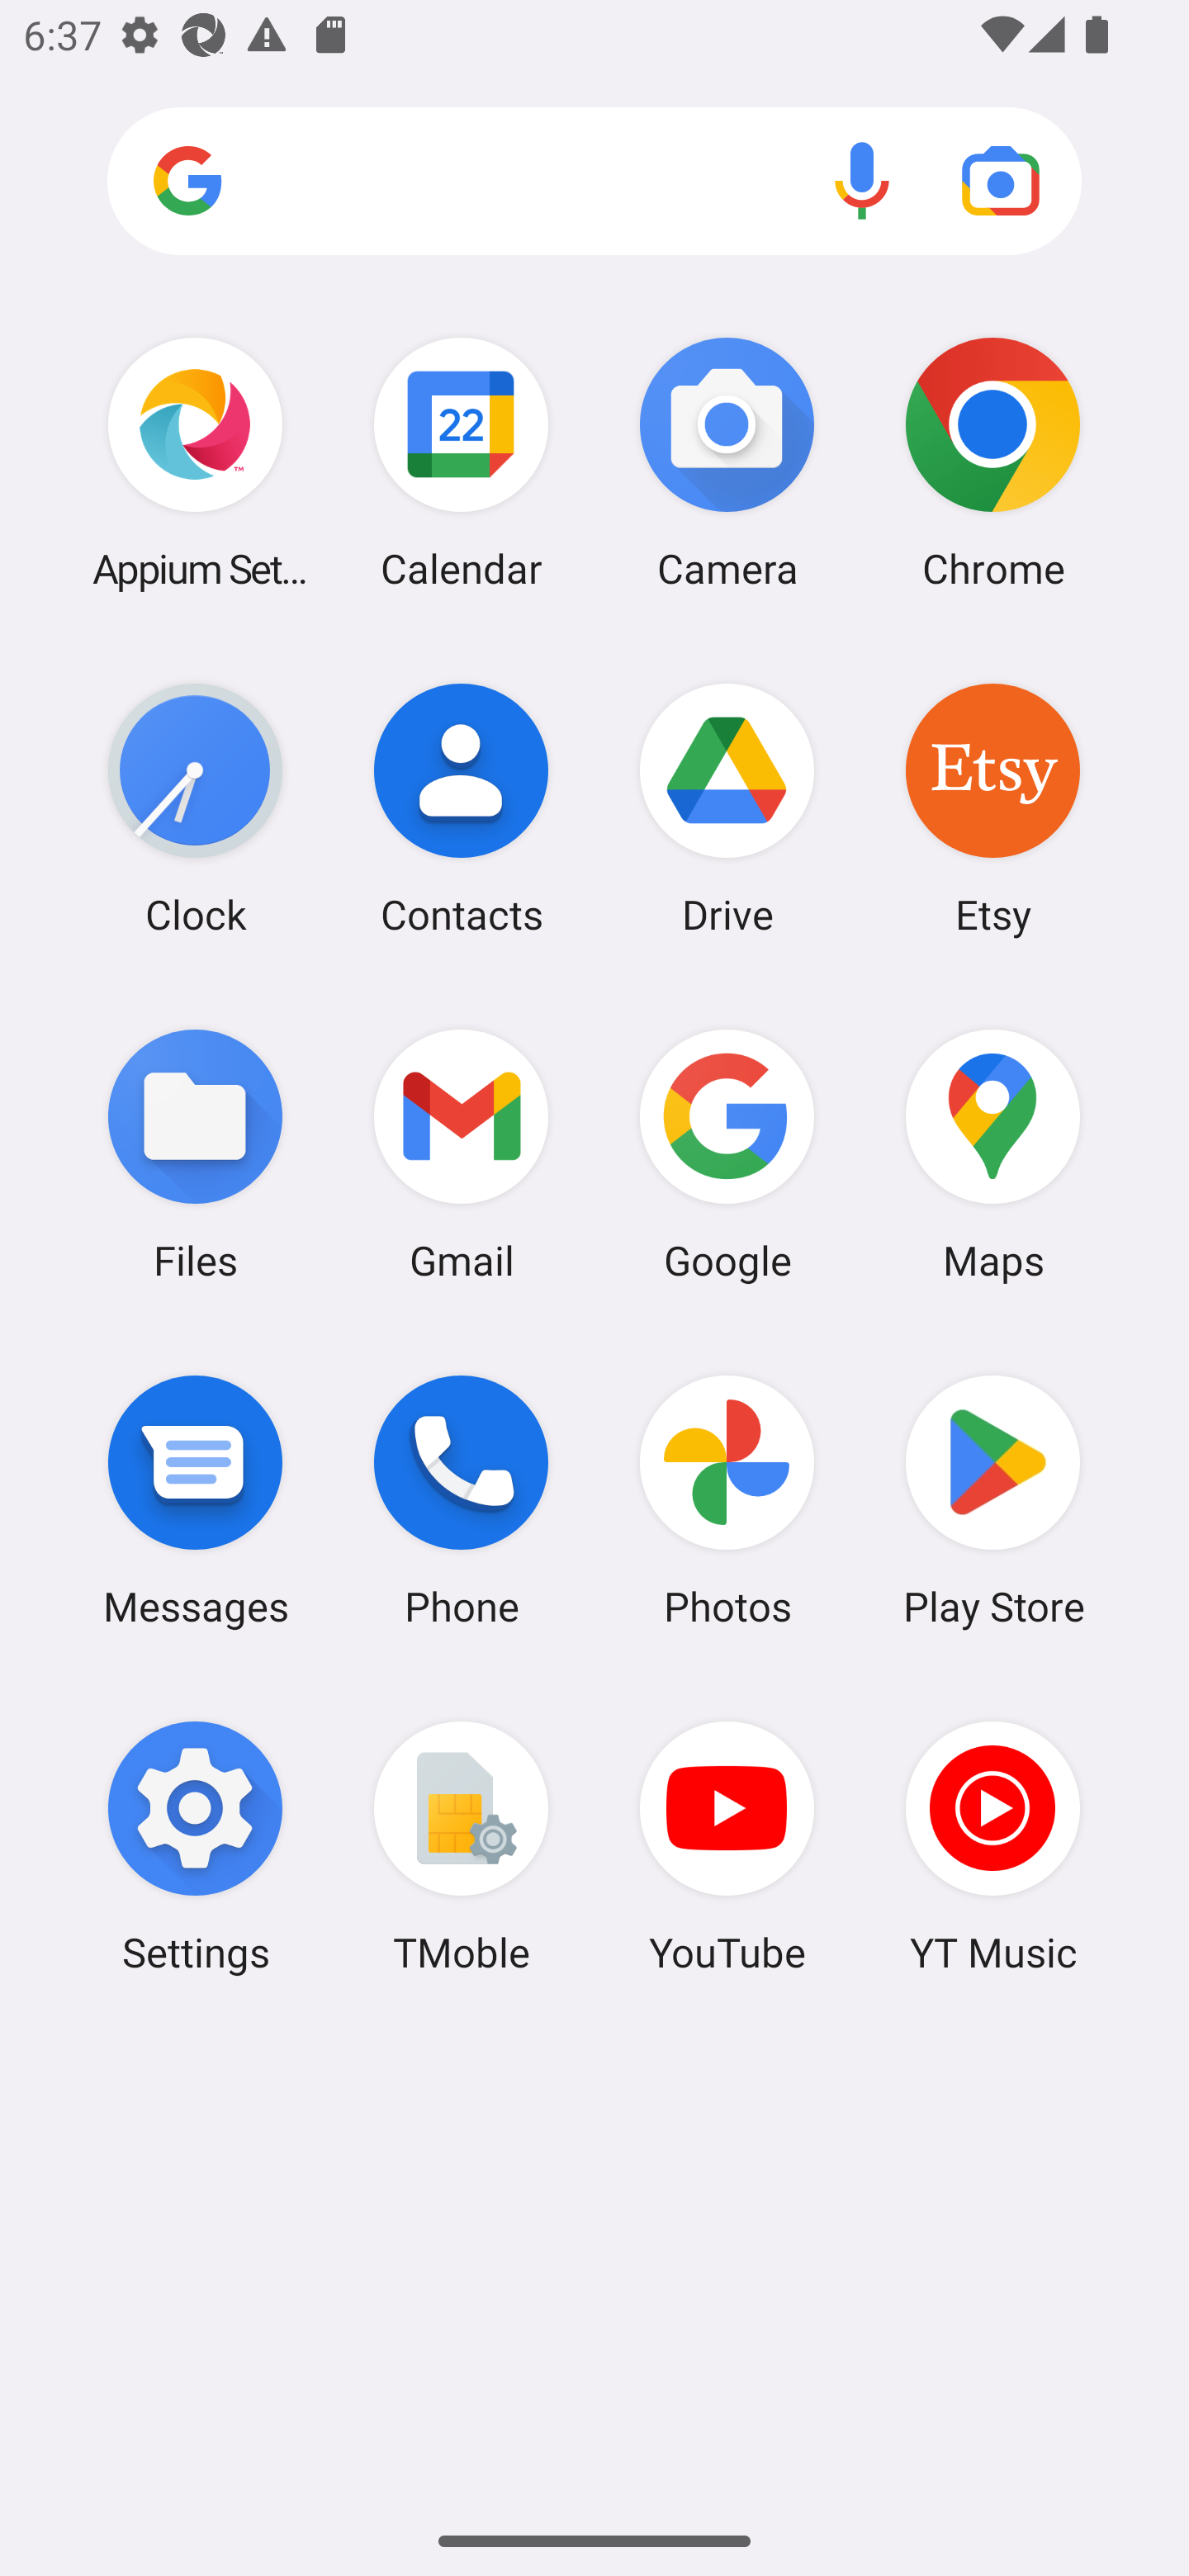 Image resolution: width=1189 pixels, height=2576 pixels. I want to click on Contacts, so click(461, 808).